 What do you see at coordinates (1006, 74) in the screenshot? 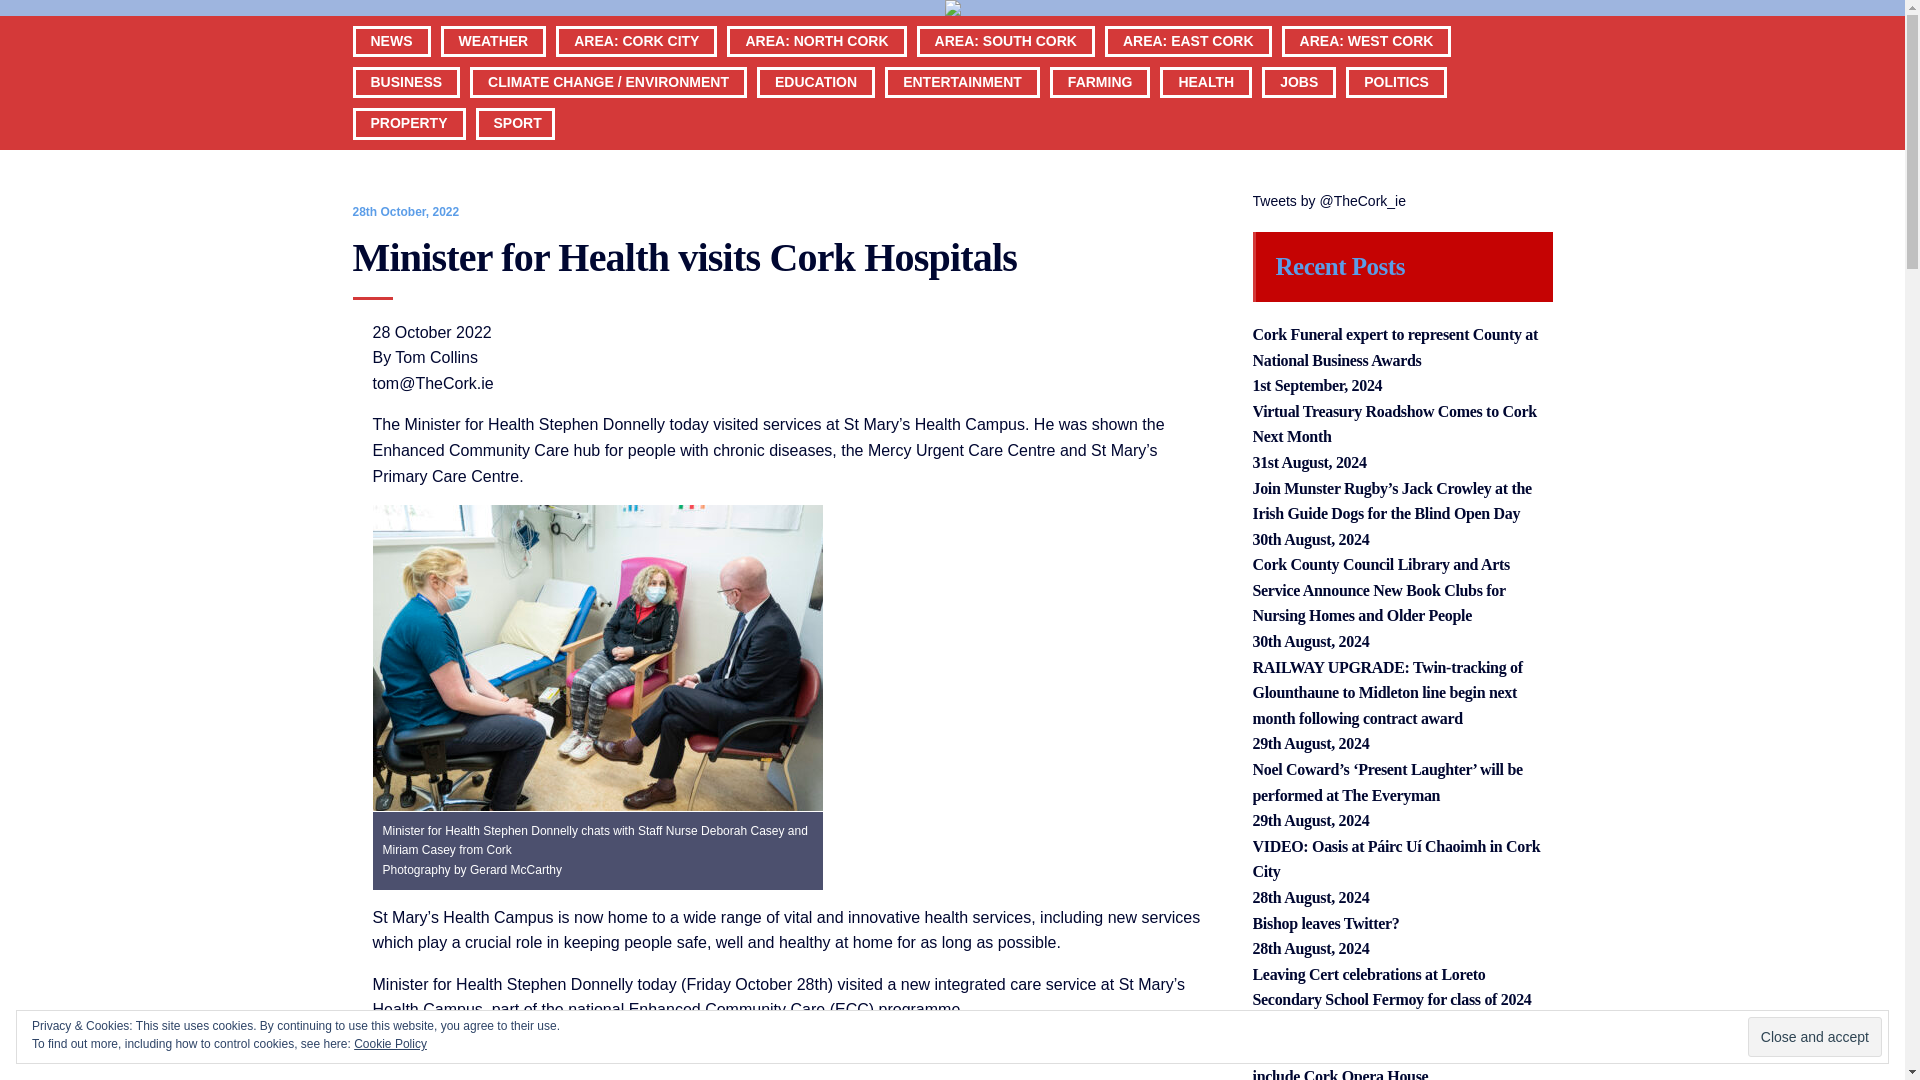
I see `AREA: SOUTH CORK` at bounding box center [1006, 74].